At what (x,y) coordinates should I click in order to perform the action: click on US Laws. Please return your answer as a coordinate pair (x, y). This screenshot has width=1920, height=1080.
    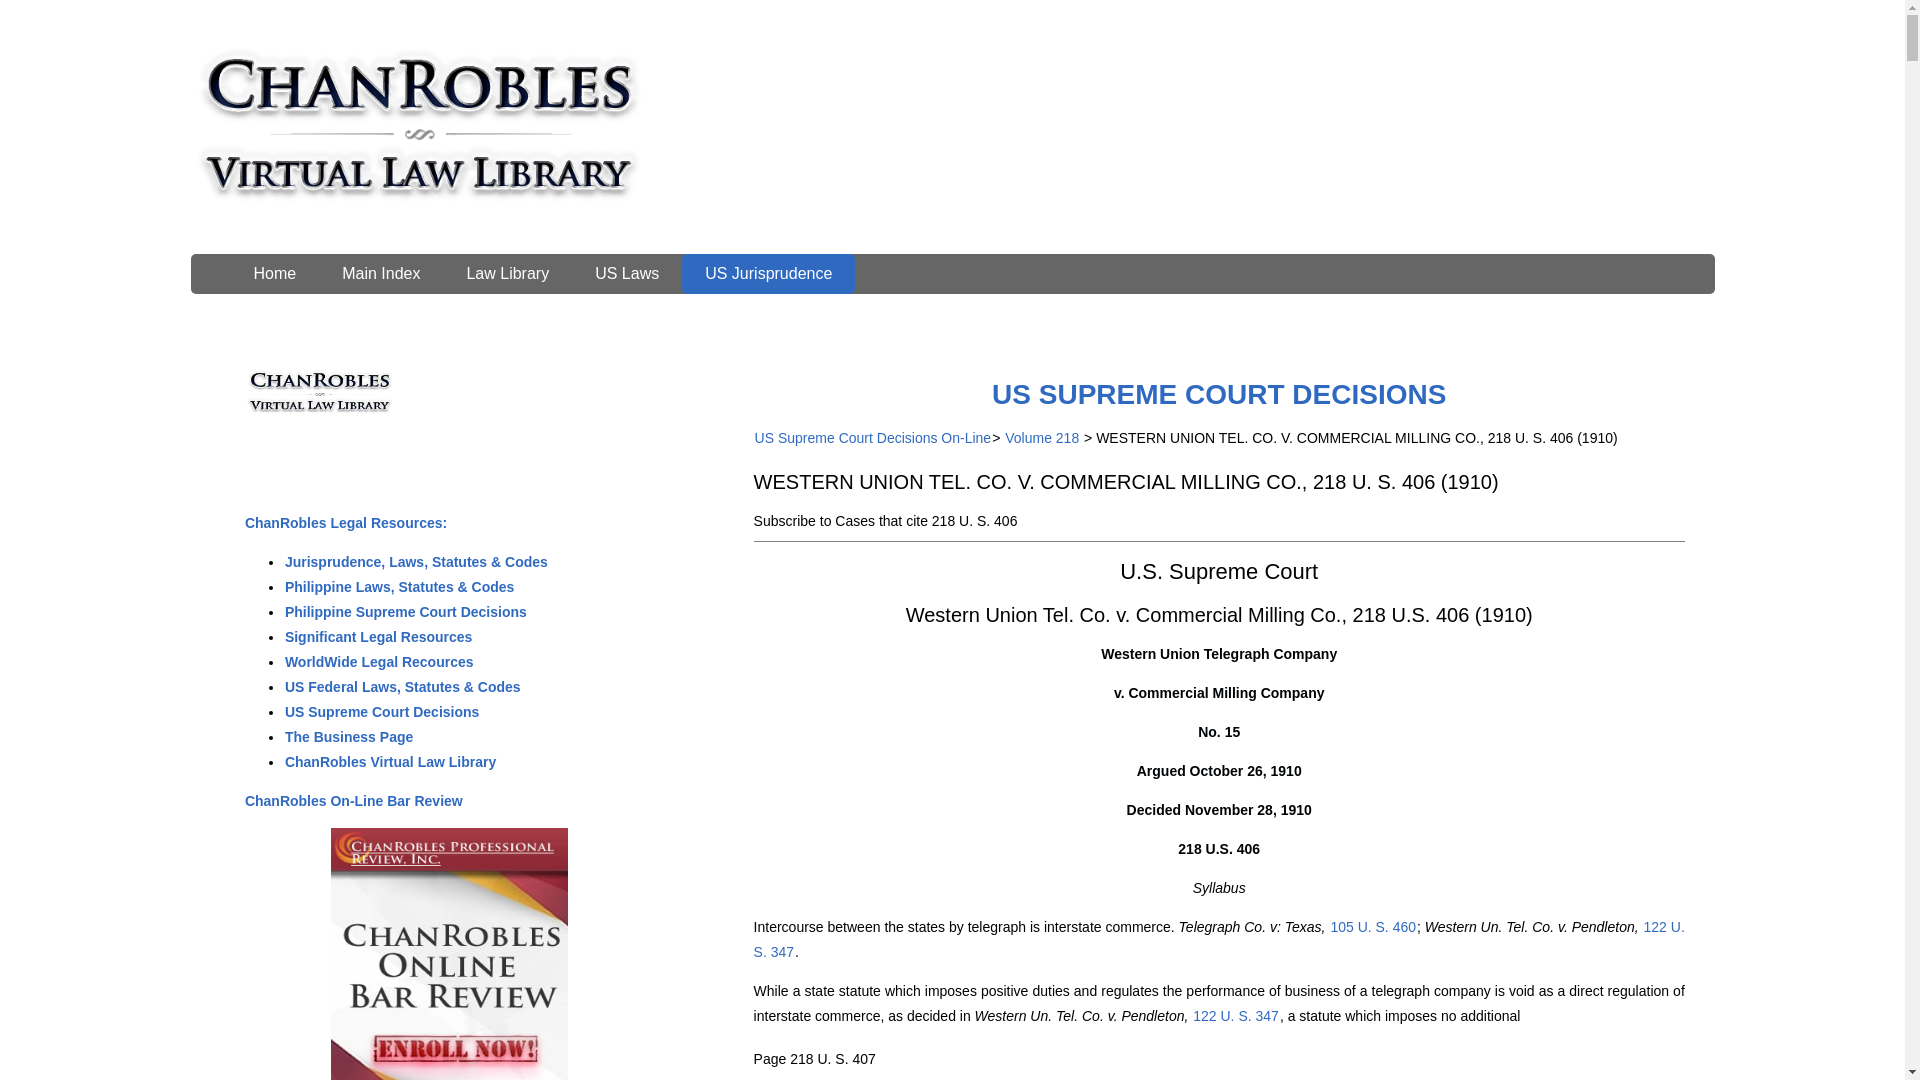
    Looking at the image, I should click on (626, 273).